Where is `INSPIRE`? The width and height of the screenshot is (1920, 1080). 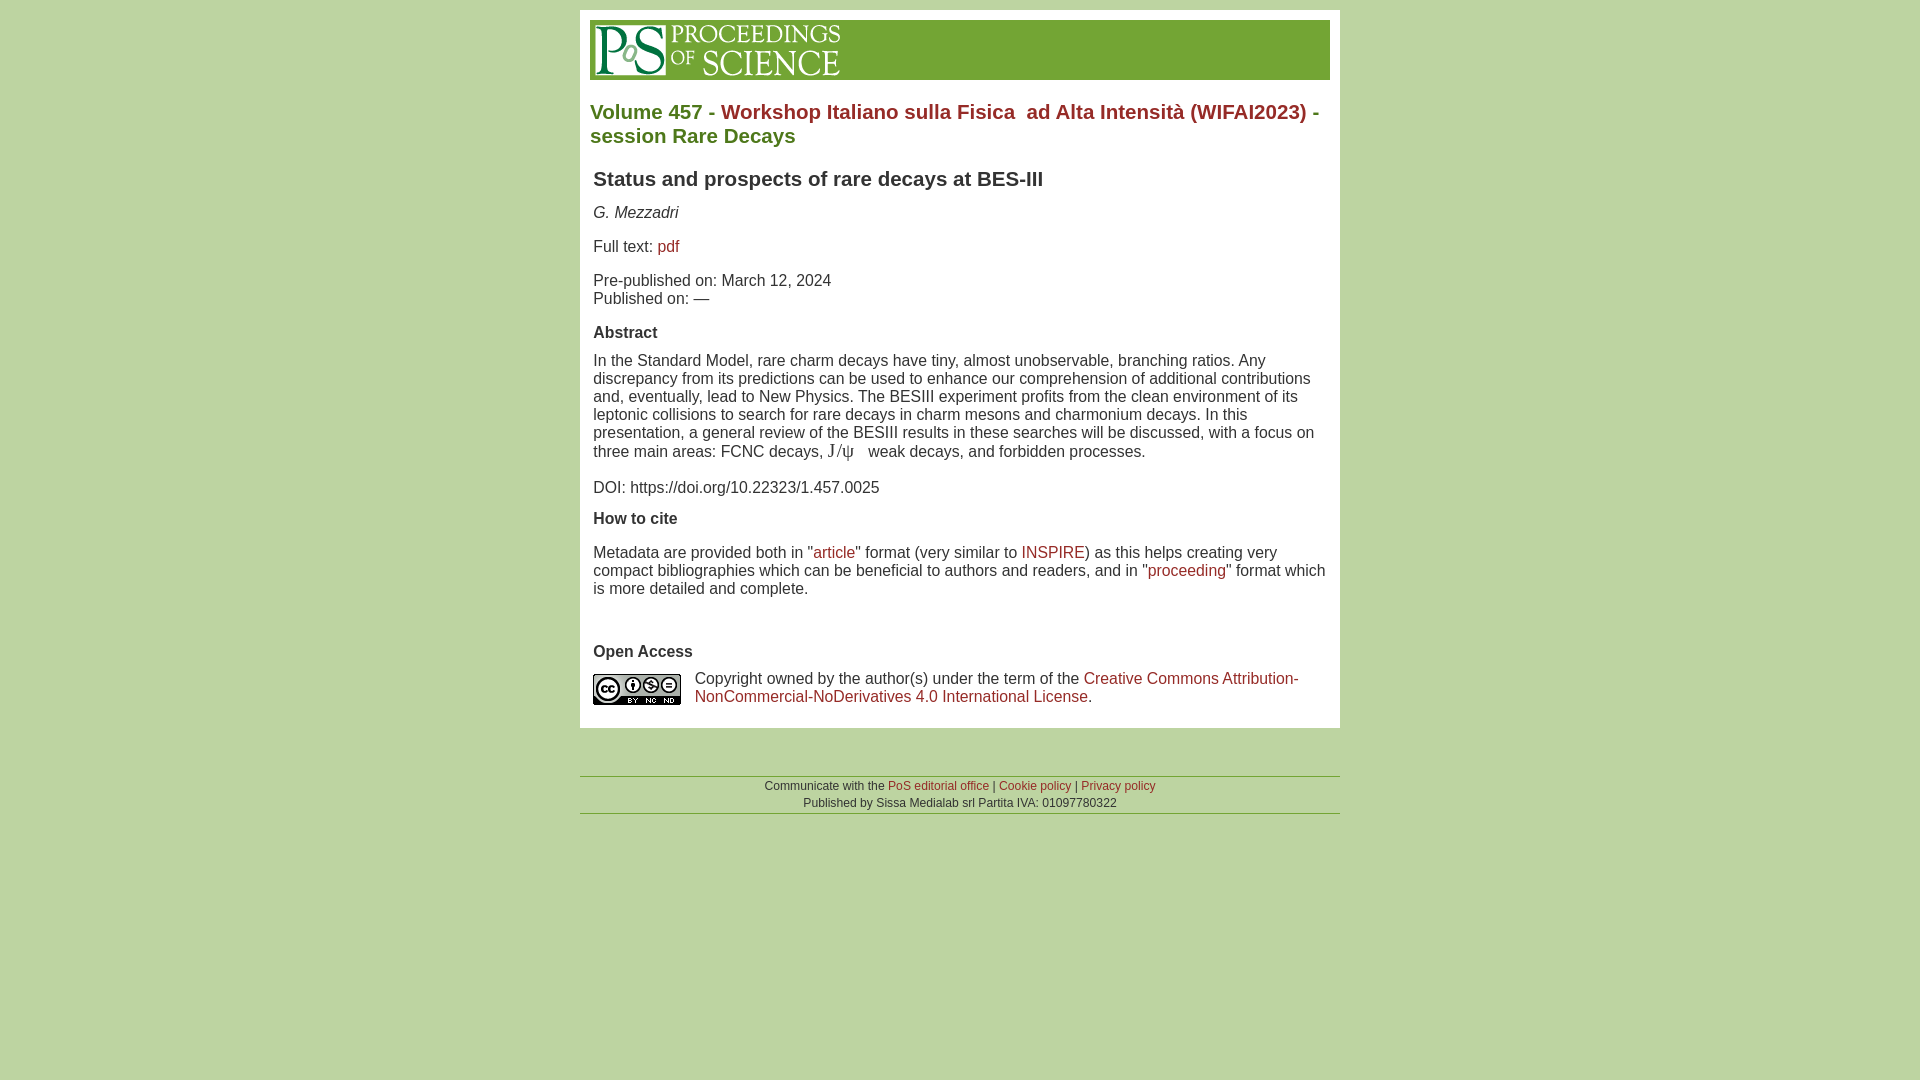
INSPIRE is located at coordinates (1052, 552).